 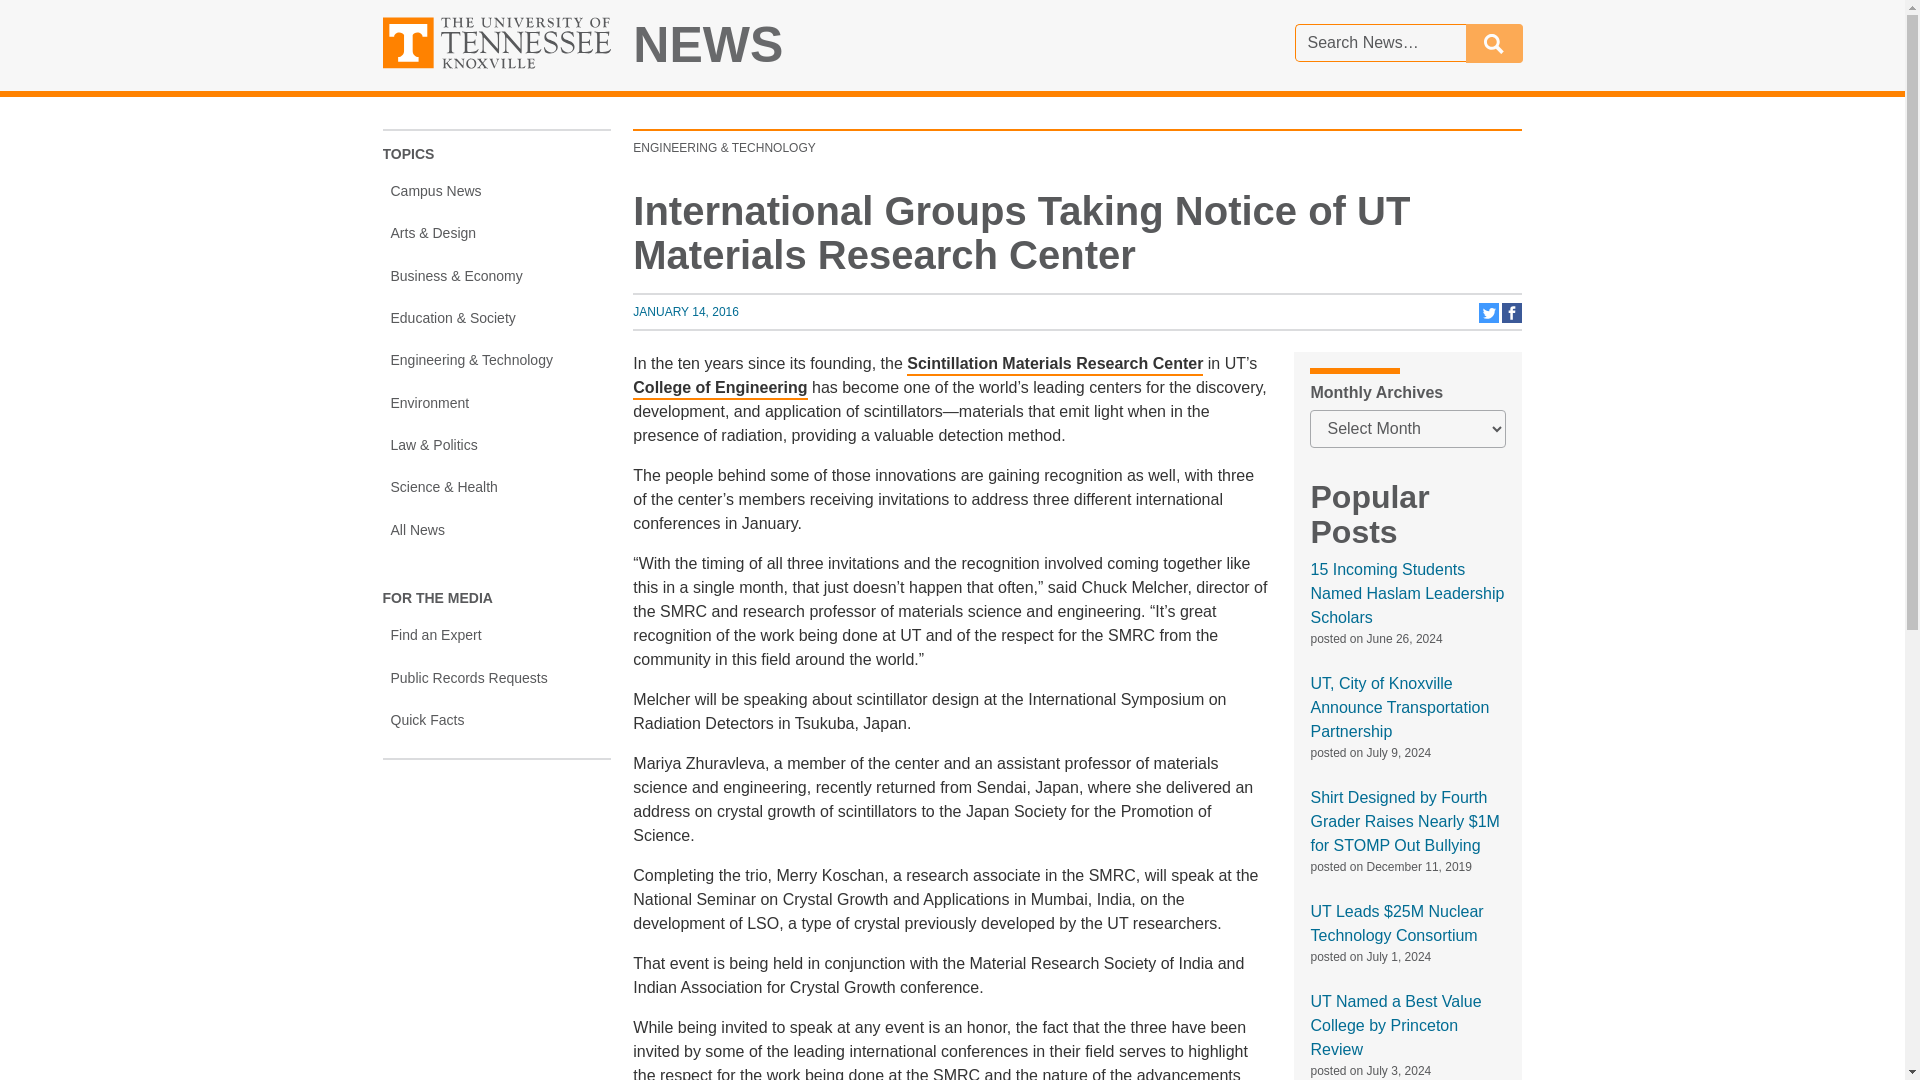 I want to click on Share on Twitter., so click(x=1406, y=593).